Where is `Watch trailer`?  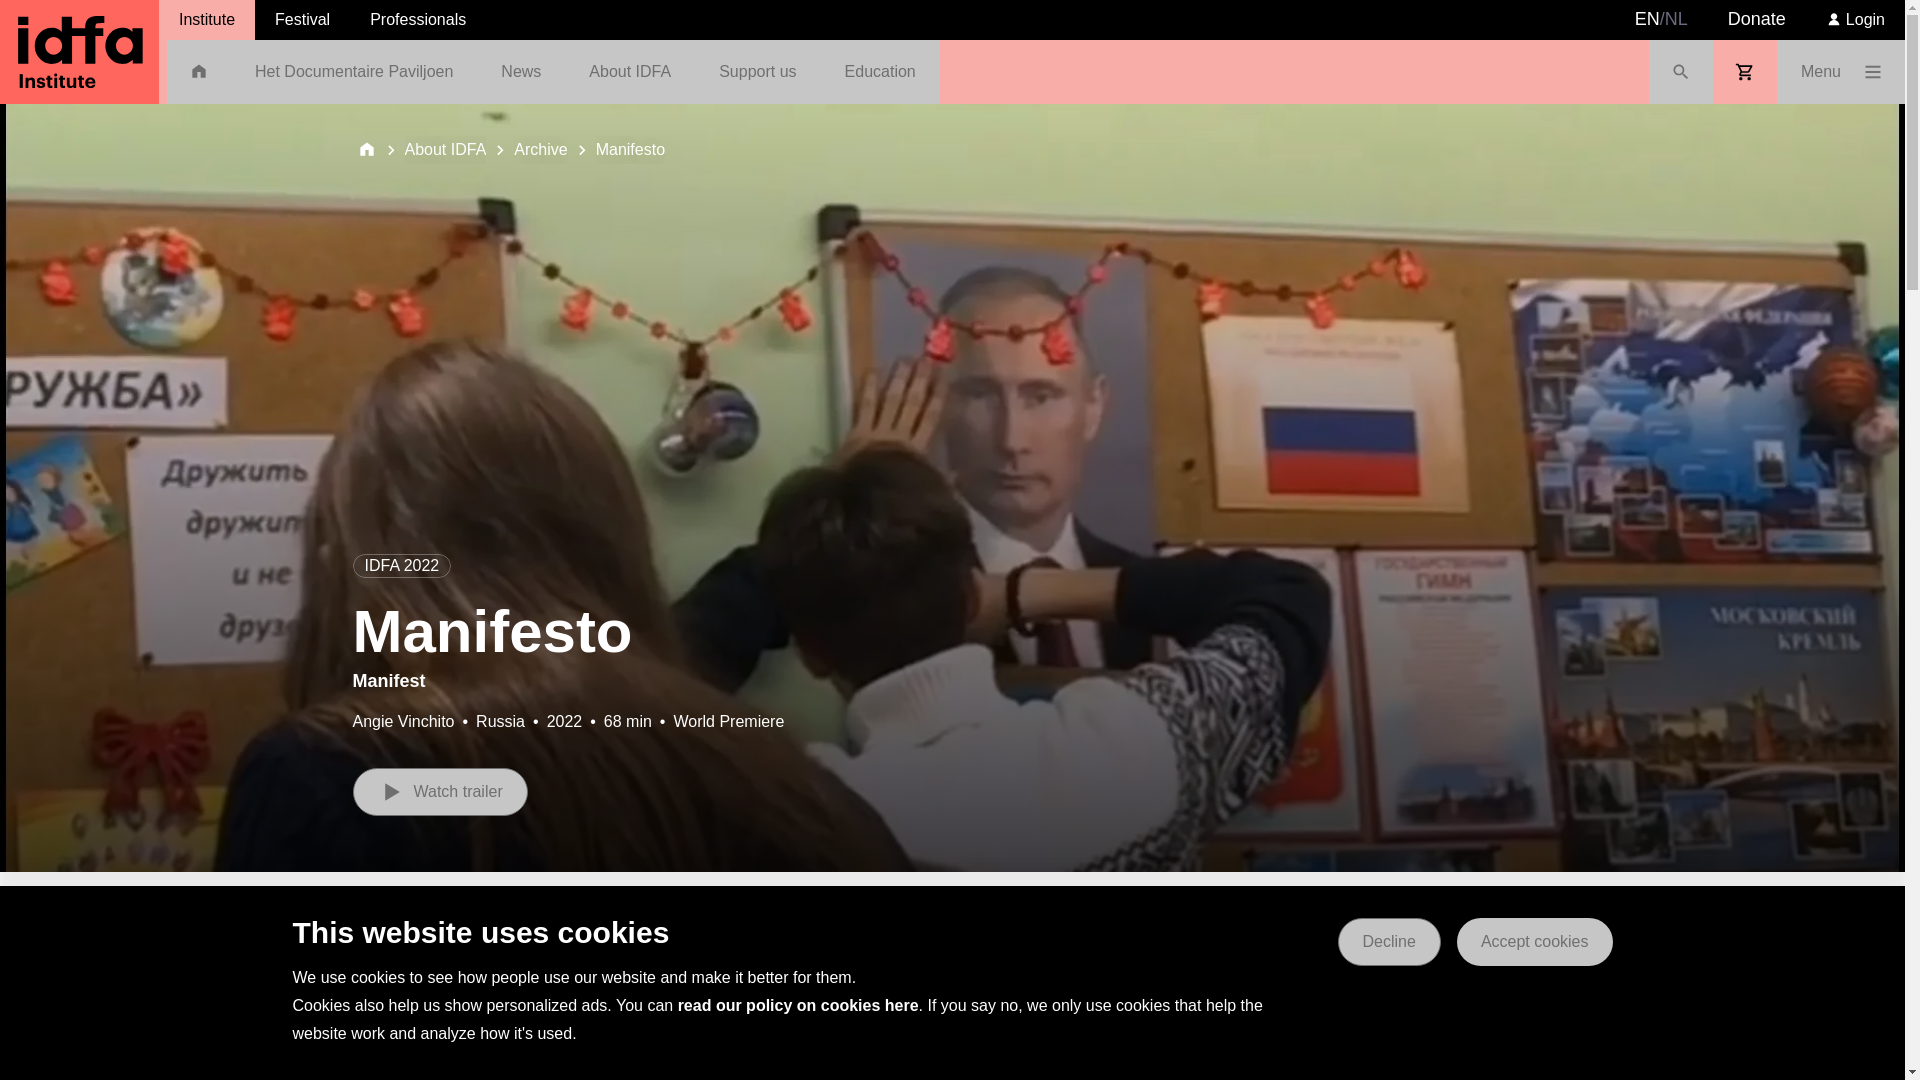 Watch trailer is located at coordinates (438, 792).